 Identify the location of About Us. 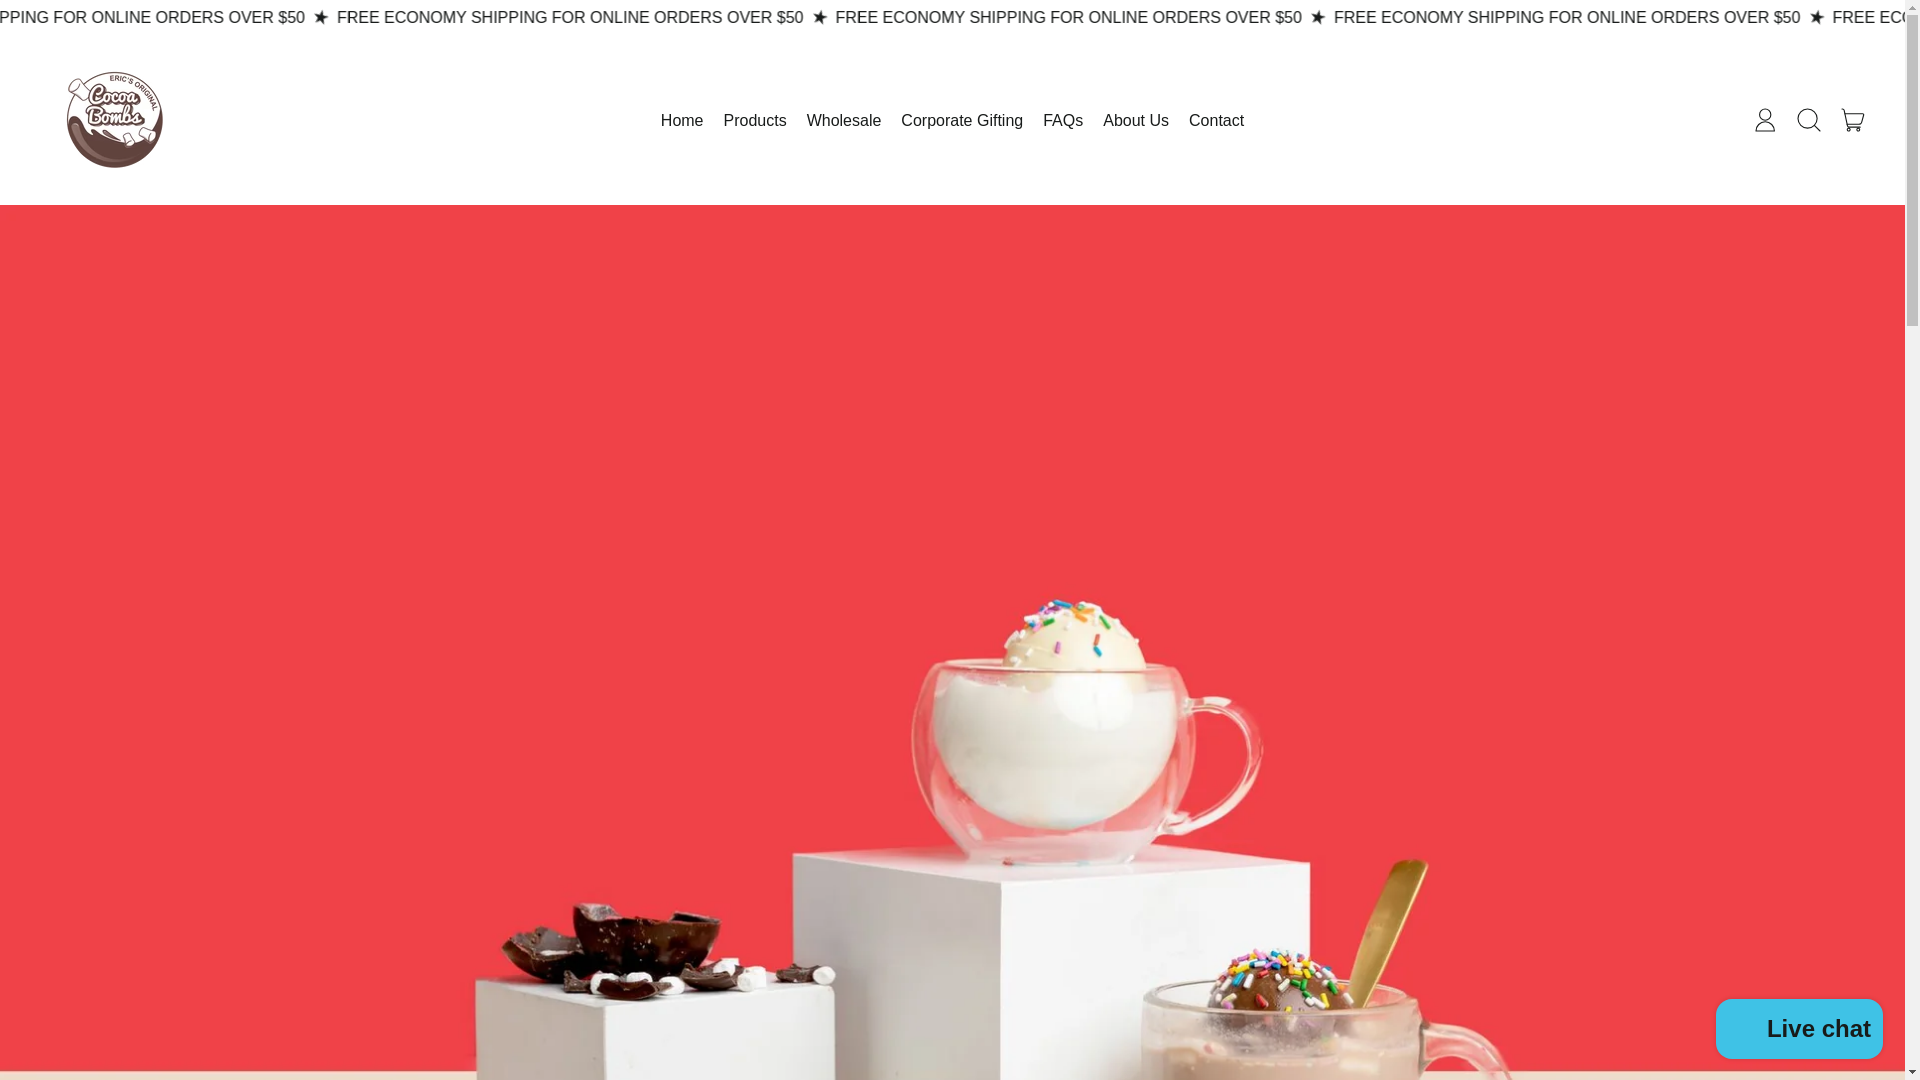
(1809, 120).